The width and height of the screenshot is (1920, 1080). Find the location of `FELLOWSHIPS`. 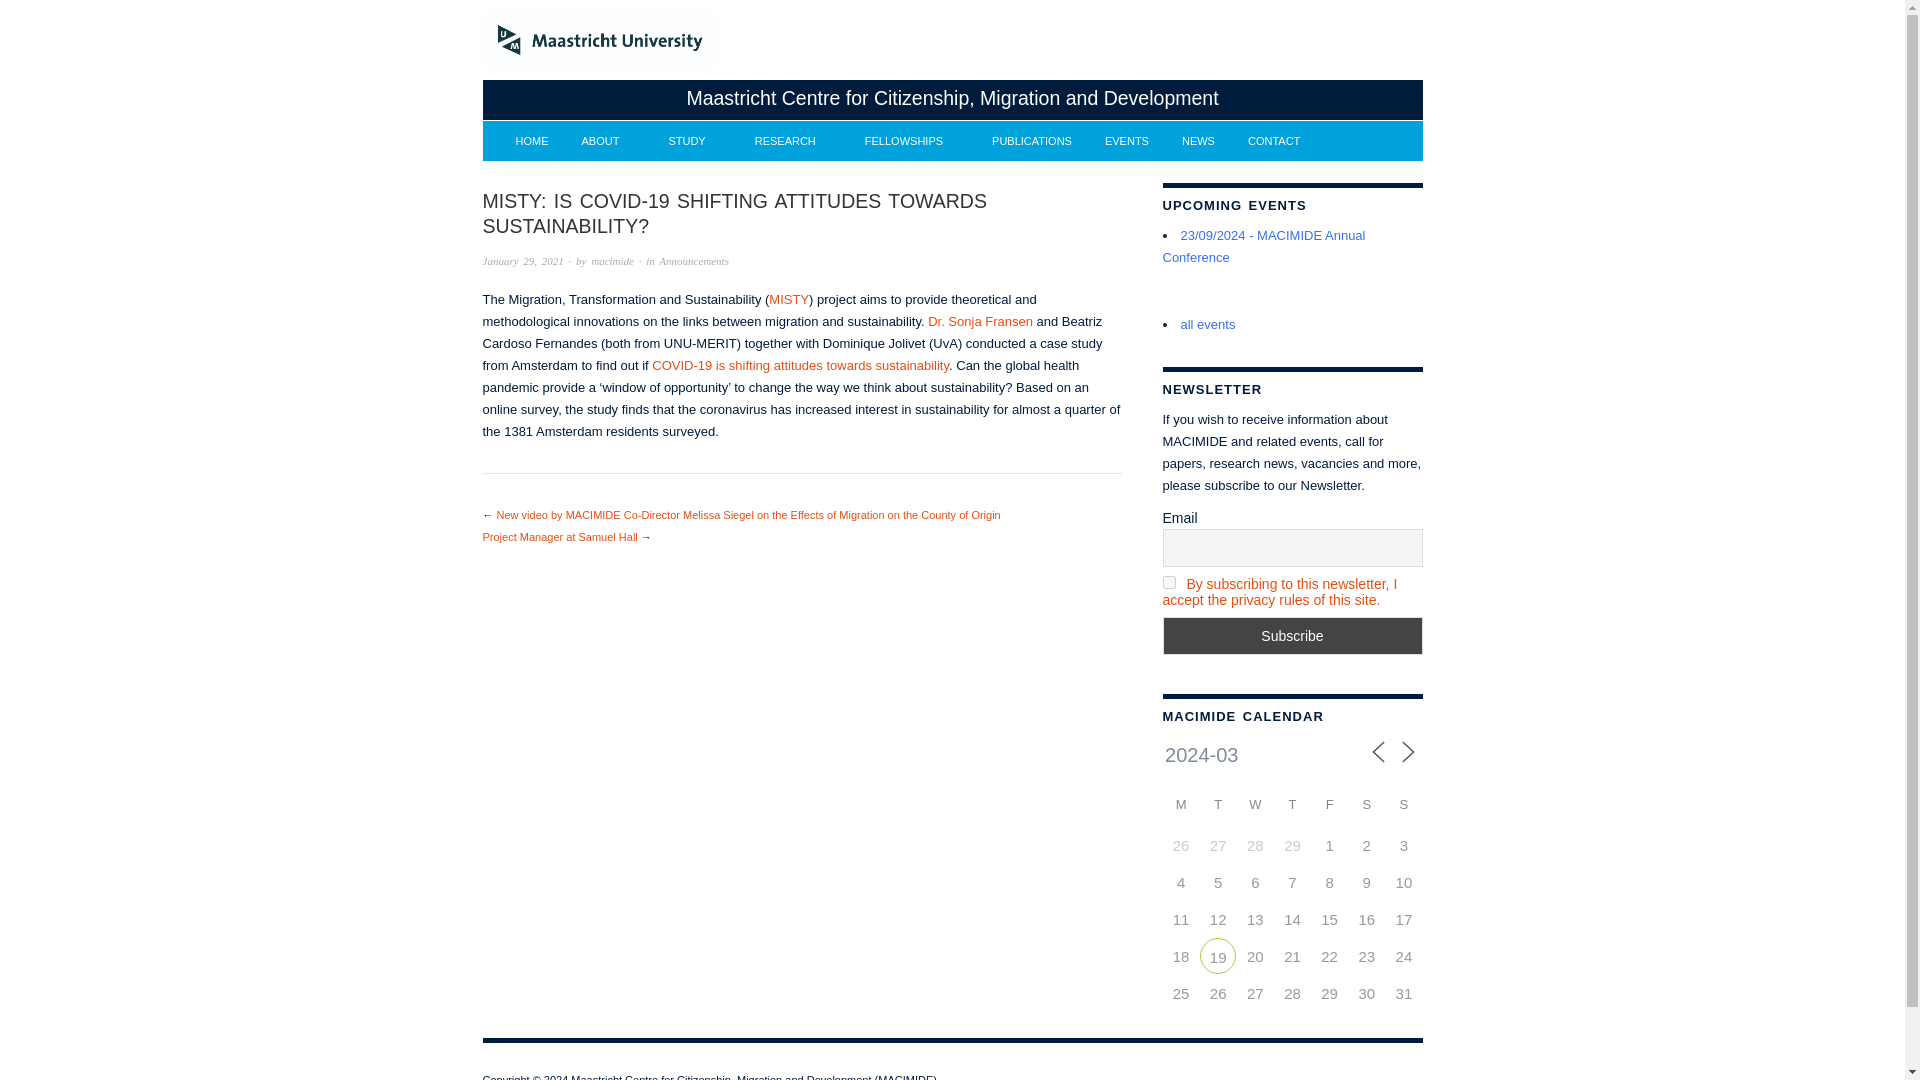

FELLOWSHIPS is located at coordinates (912, 141).